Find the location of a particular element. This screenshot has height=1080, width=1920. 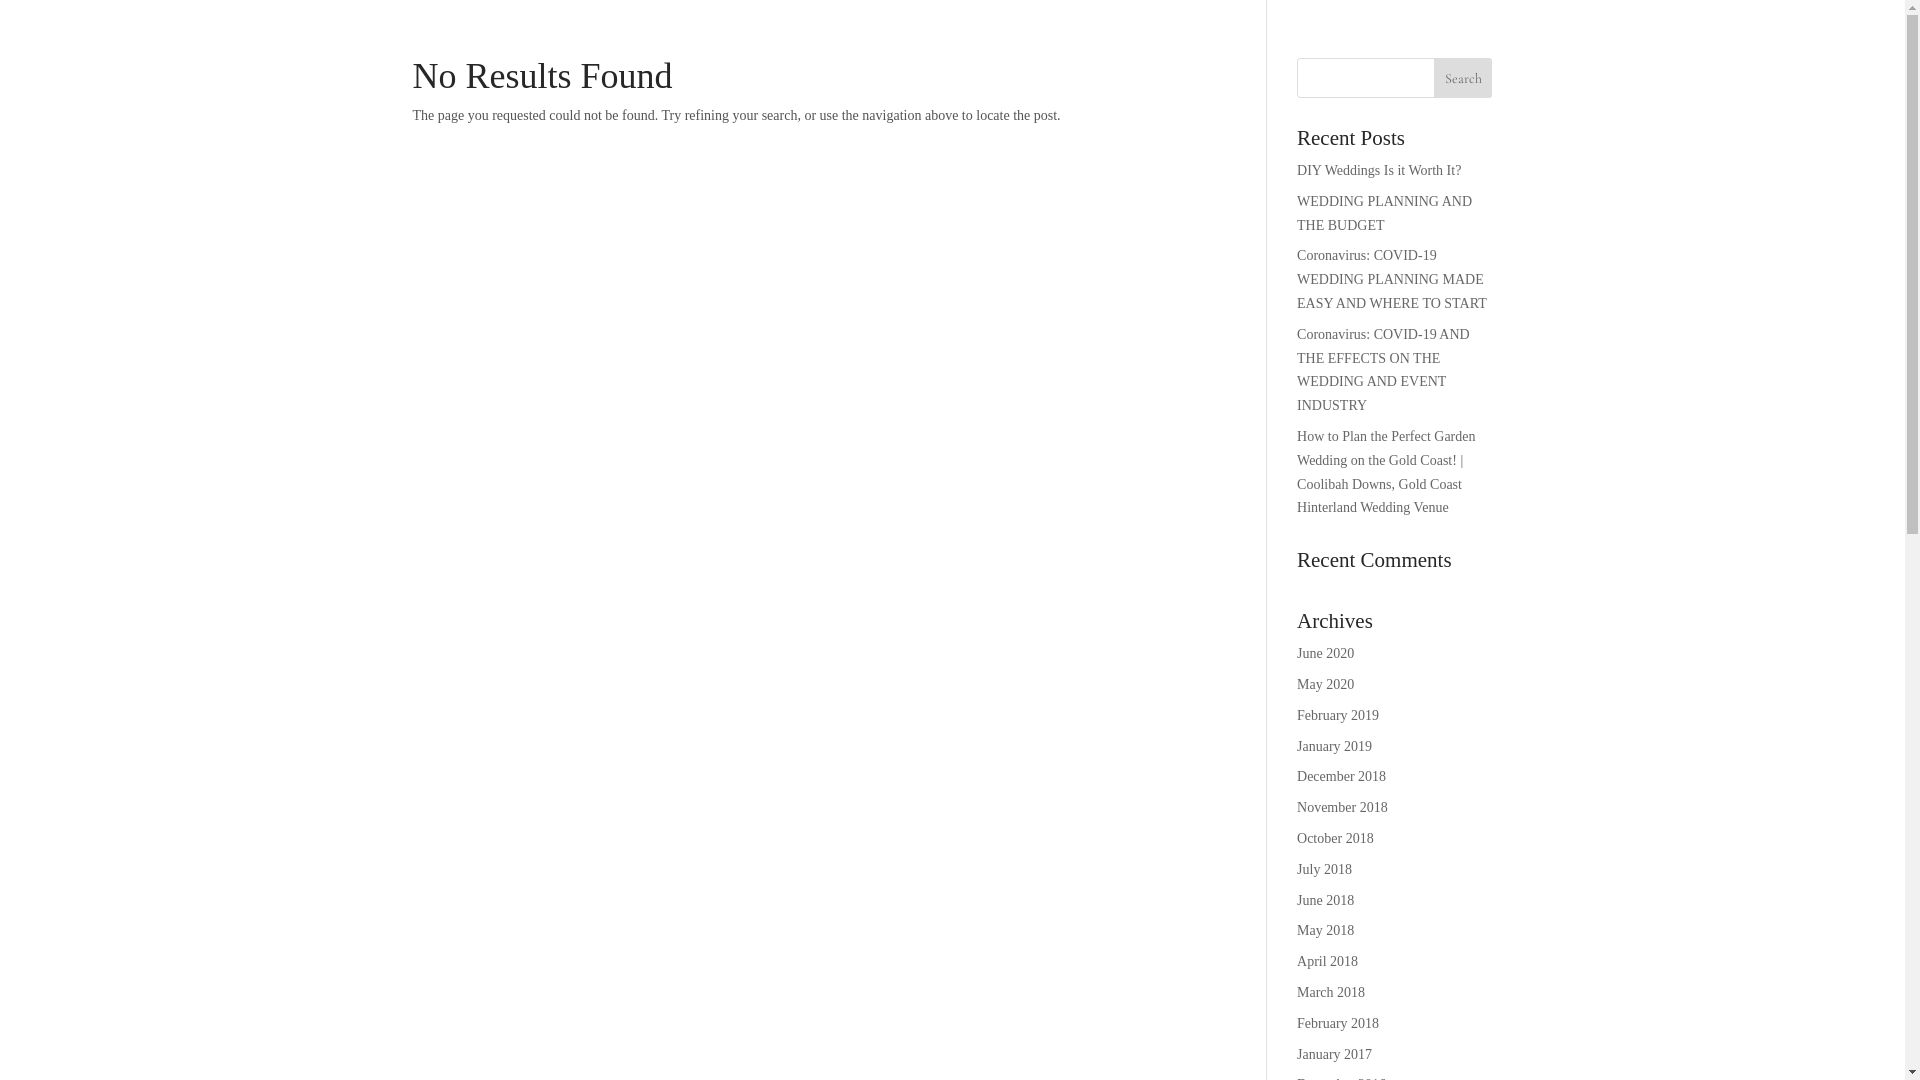

January 2019 is located at coordinates (1334, 746).